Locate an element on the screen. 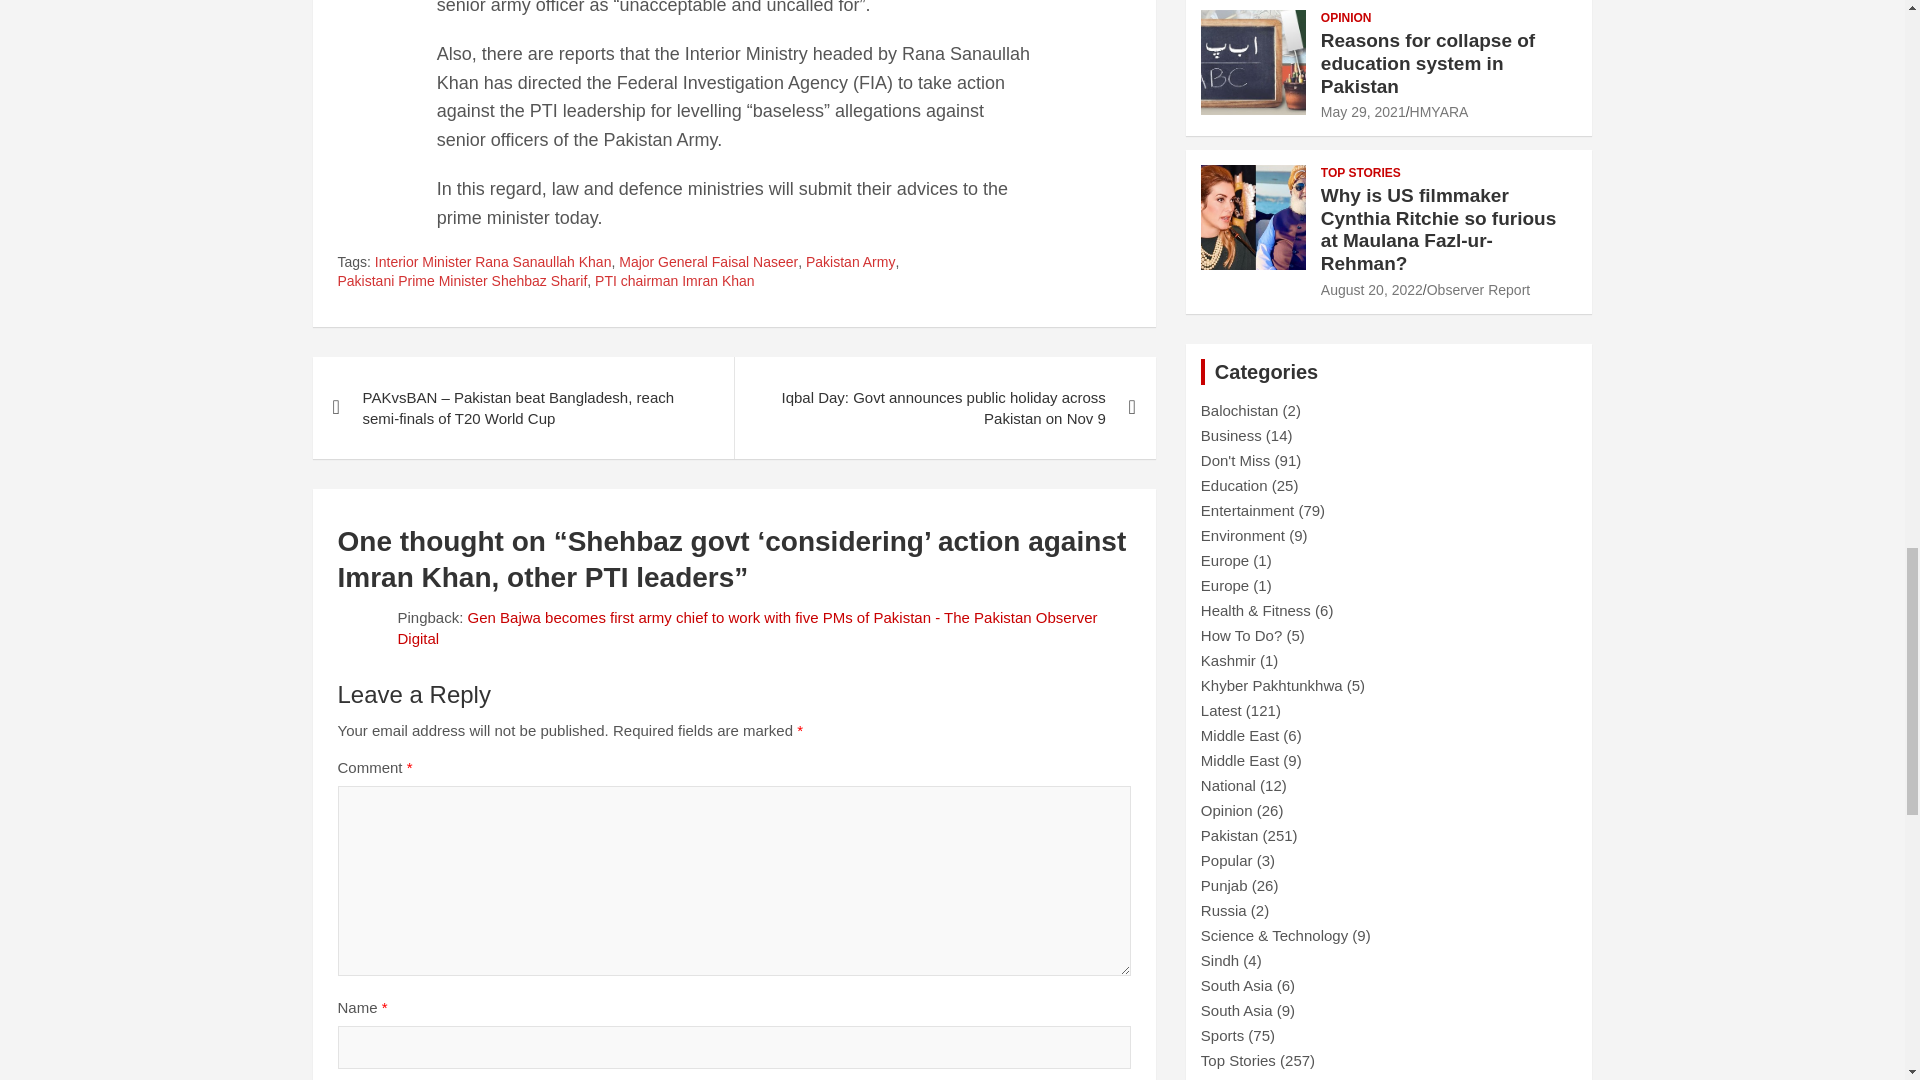  Reasons for collapse of education system in Pakistan is located at coordinates (1362, 111).